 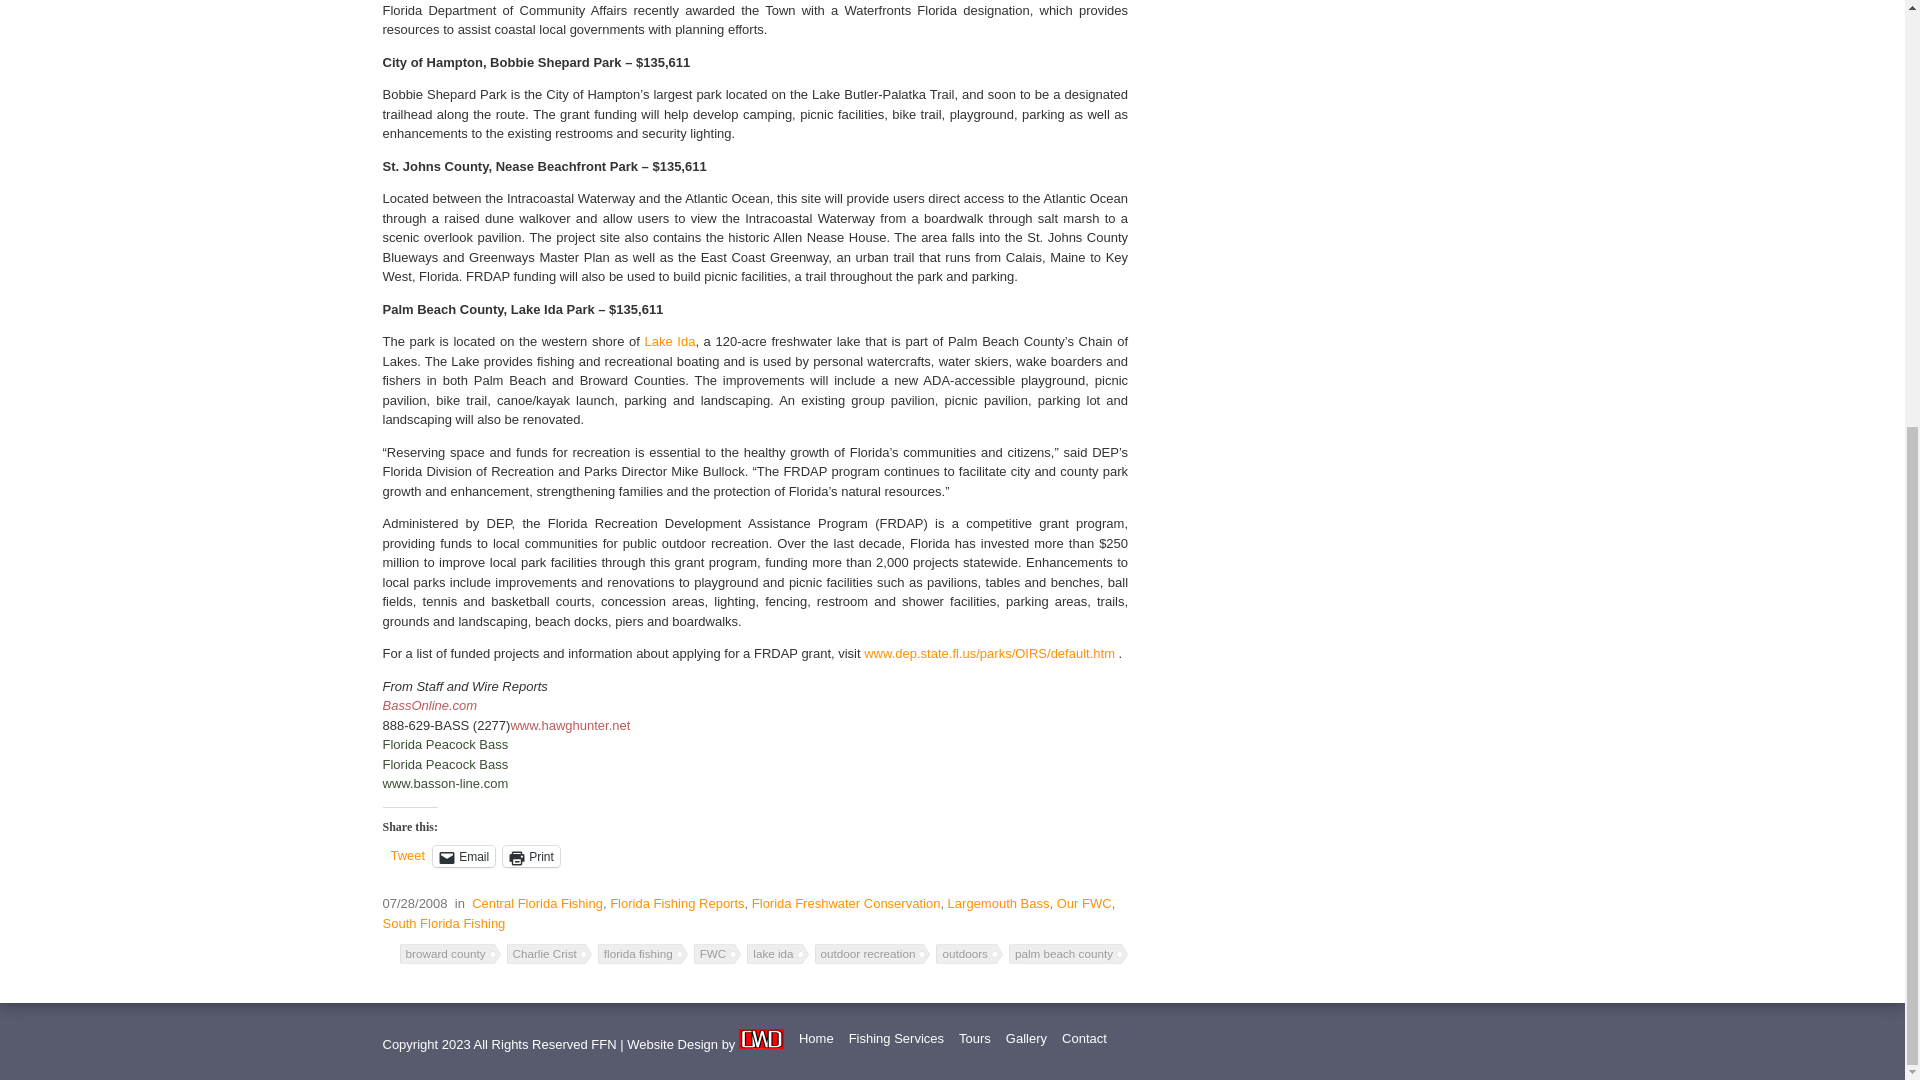 What do you see at coordinates (532, 856) in the screenshot?
I see `Click to print` at bounding box center [532, 856].